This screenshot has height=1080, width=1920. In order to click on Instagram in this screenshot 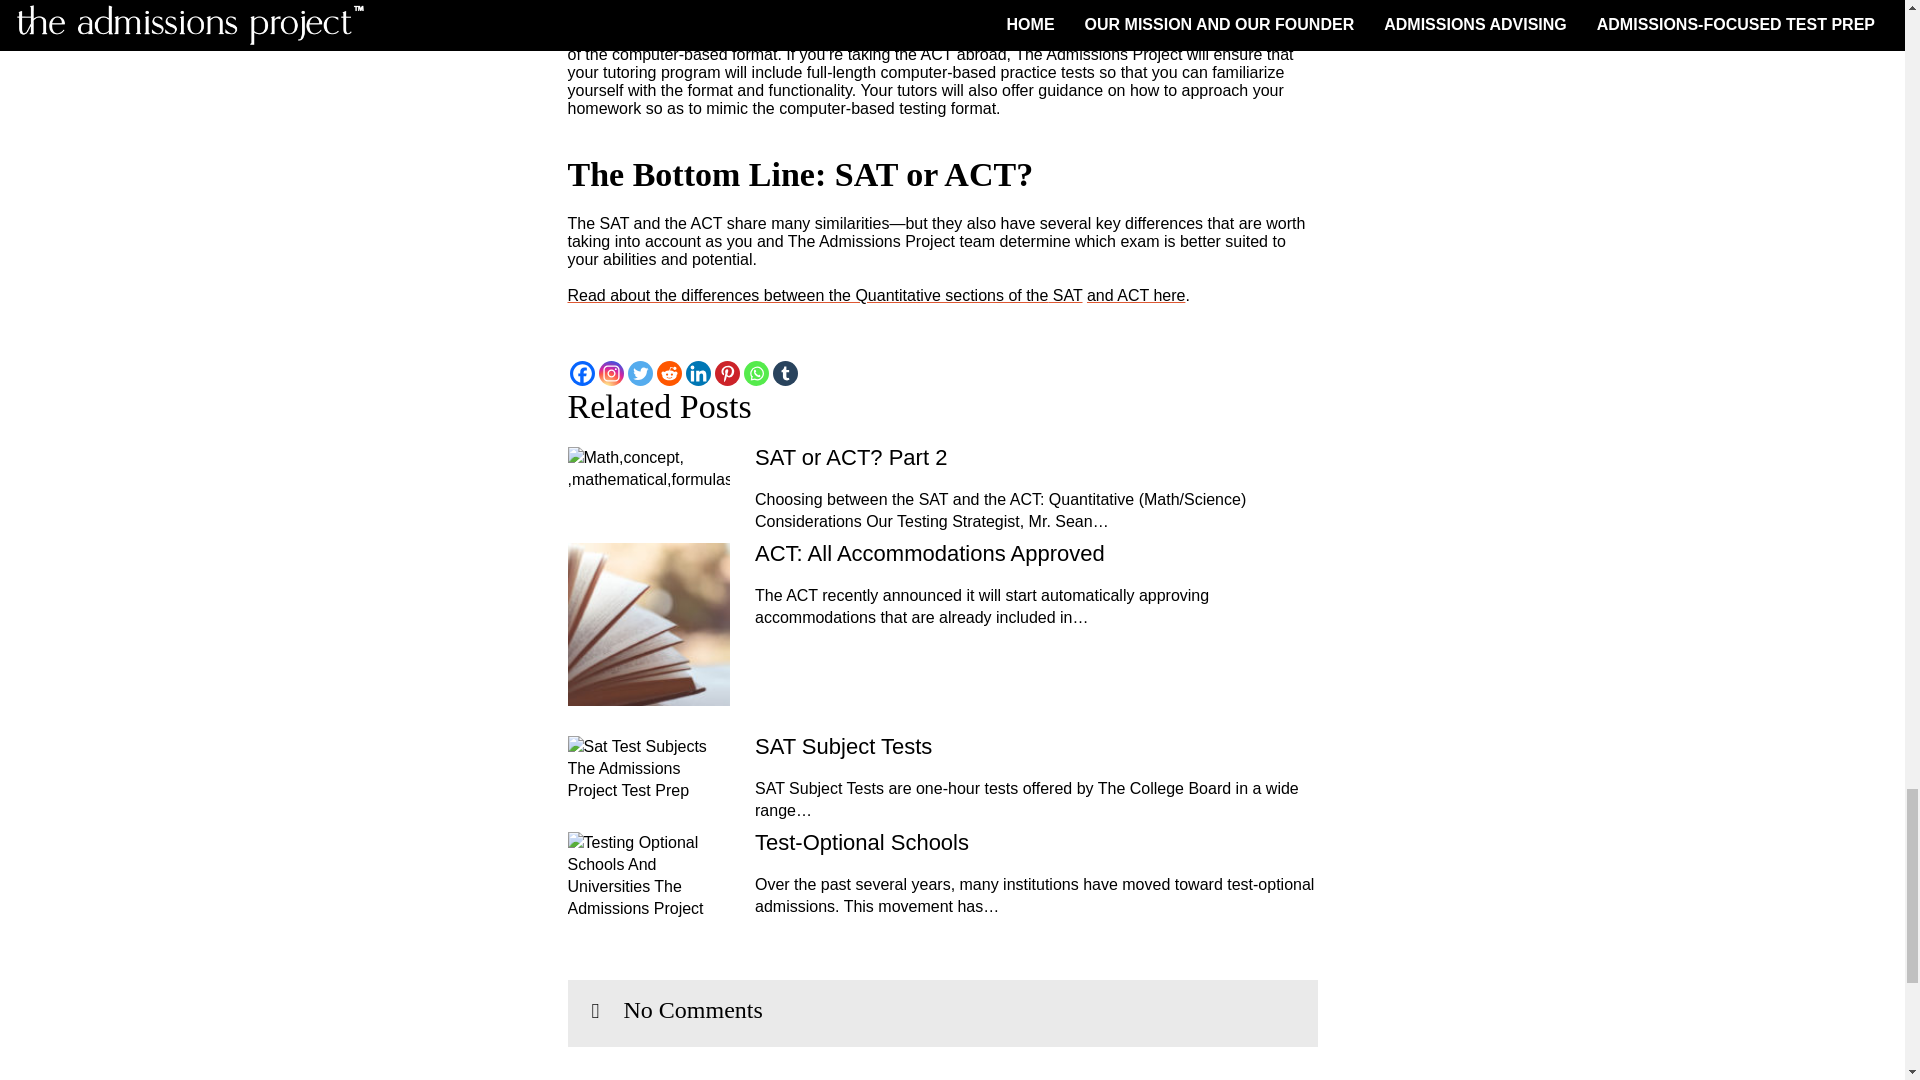, I will do `click(610, 372)`.